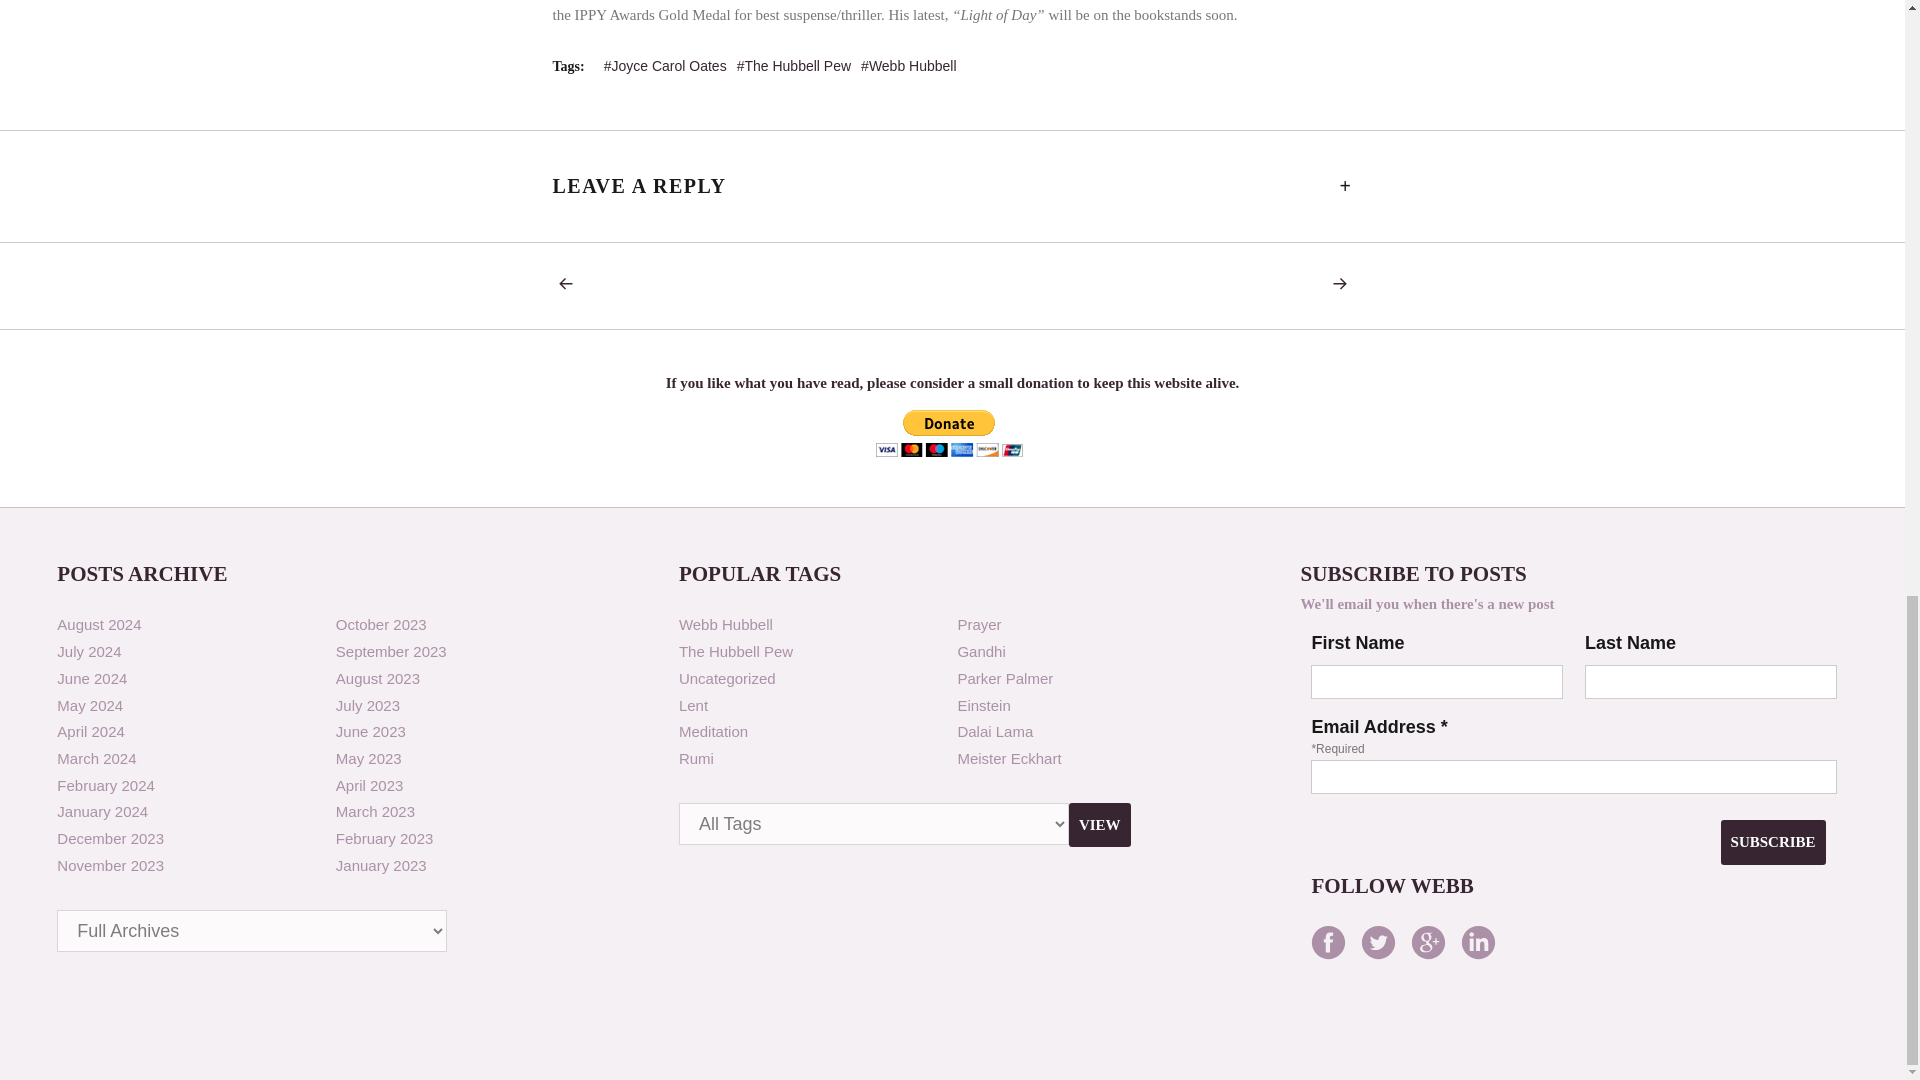 The image size is (1920, 1080). What do you see at coordinates (726, 624) in the screenshot?
I see `Webb Hubbell Tag` at bounding box center [726, 624].